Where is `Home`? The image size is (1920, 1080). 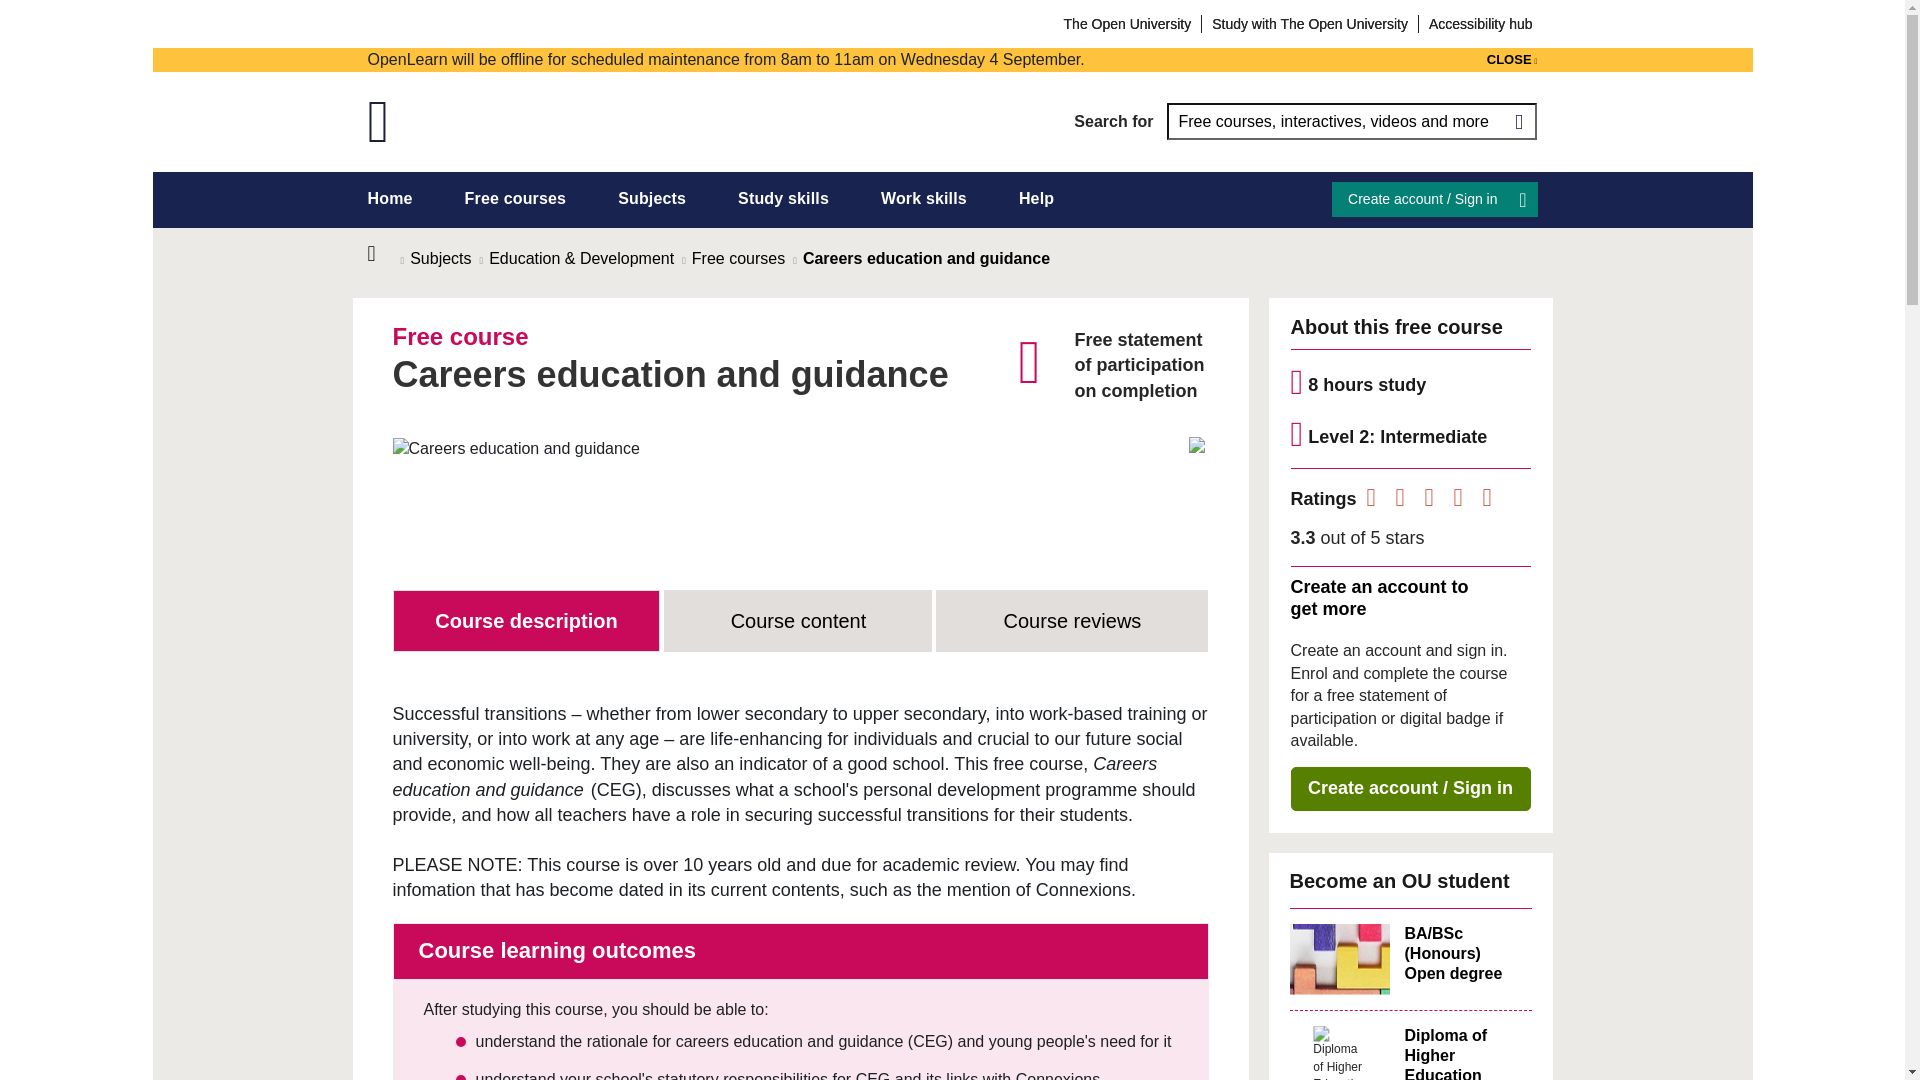
Home is located at coordinates (390, 198).